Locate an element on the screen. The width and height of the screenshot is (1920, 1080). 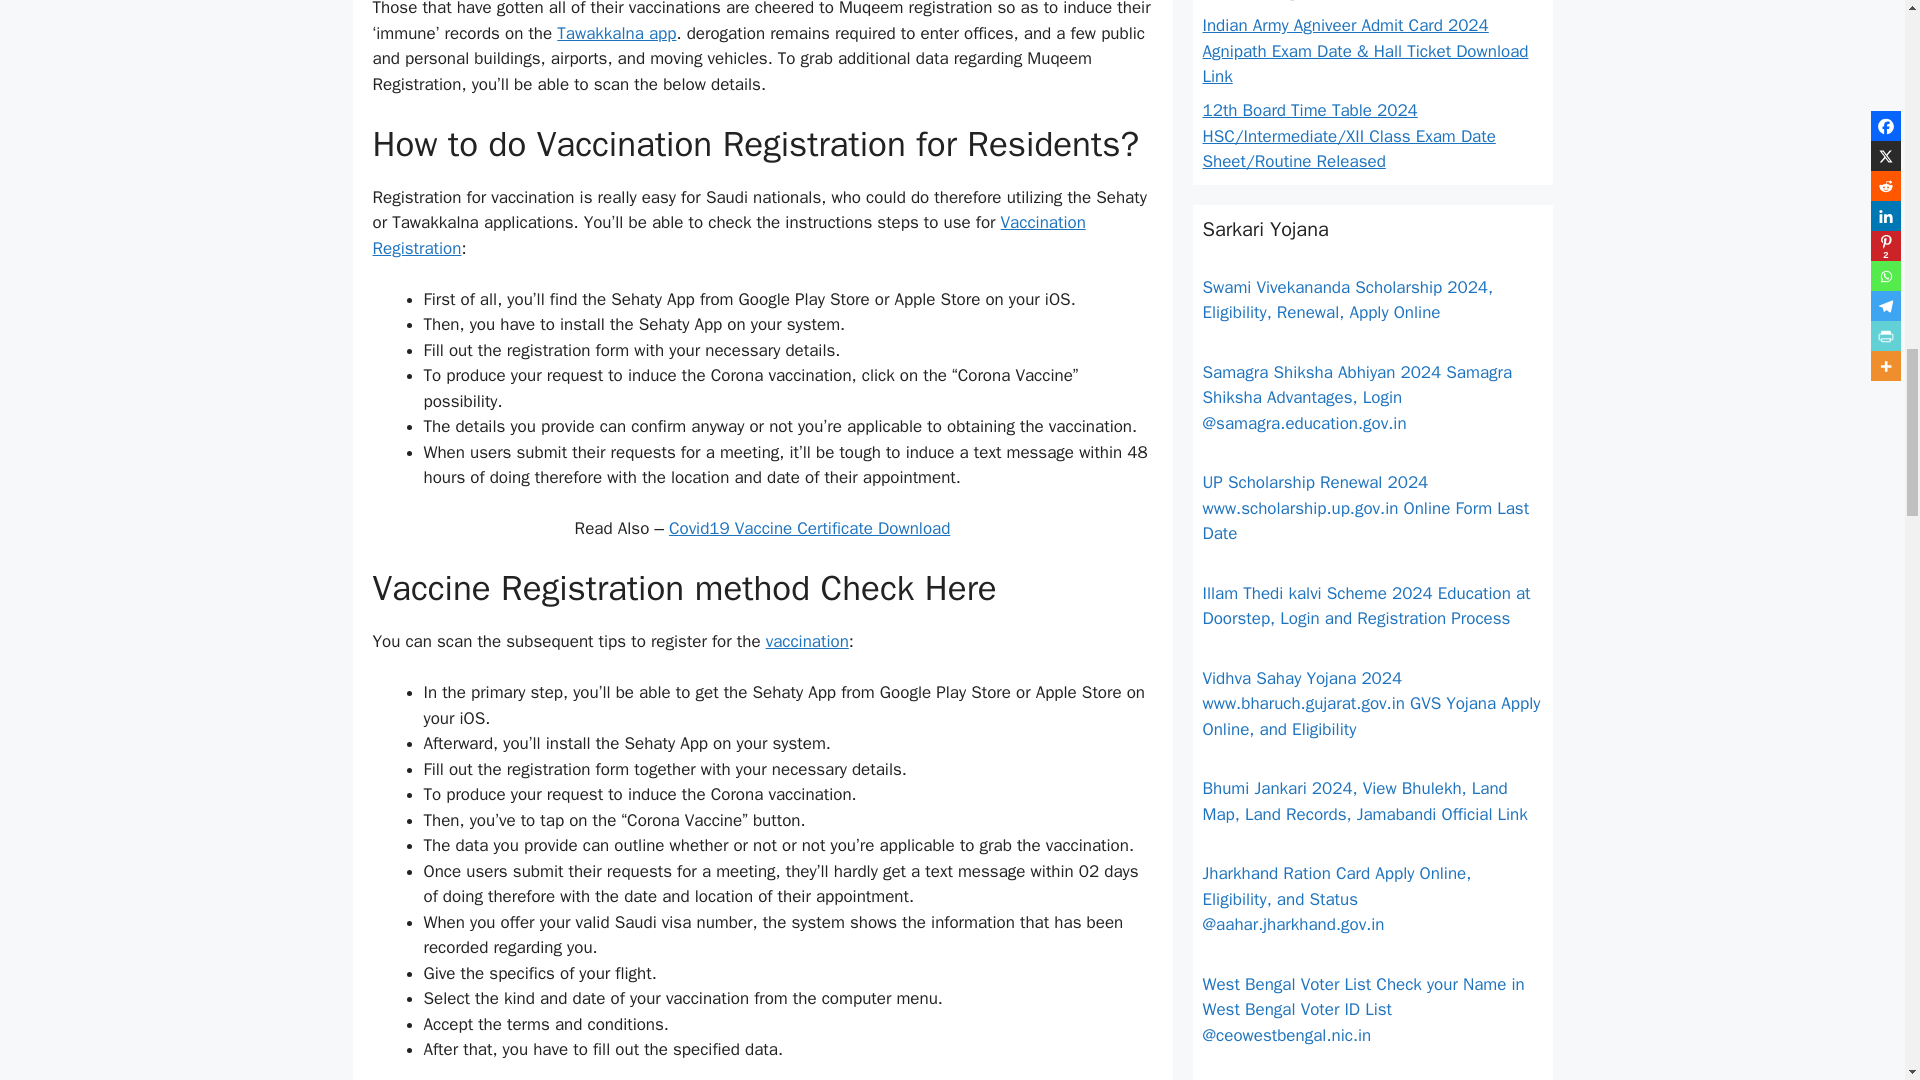
Vaccination Registration is located at coordinates (728, 235).